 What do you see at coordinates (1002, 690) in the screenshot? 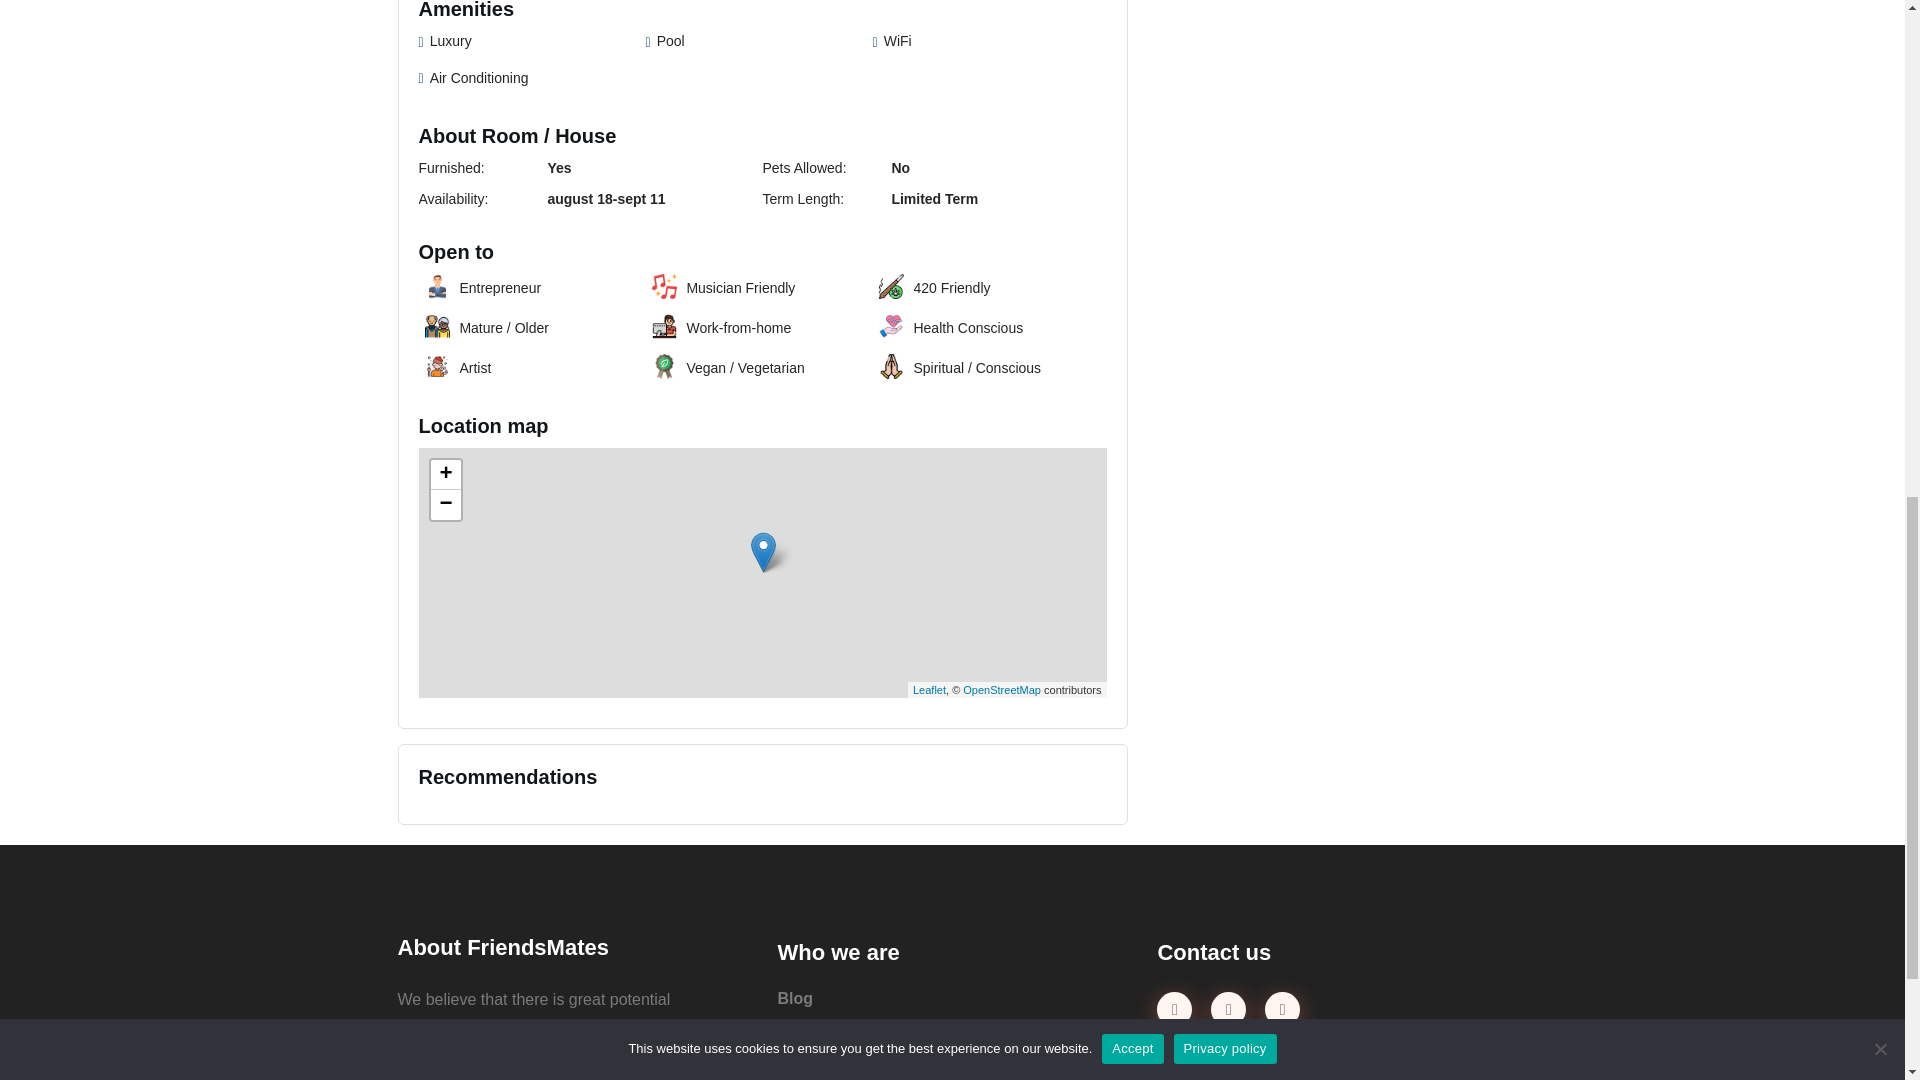
I see `OpenStreetMap` at bounding box center [1002, 690].